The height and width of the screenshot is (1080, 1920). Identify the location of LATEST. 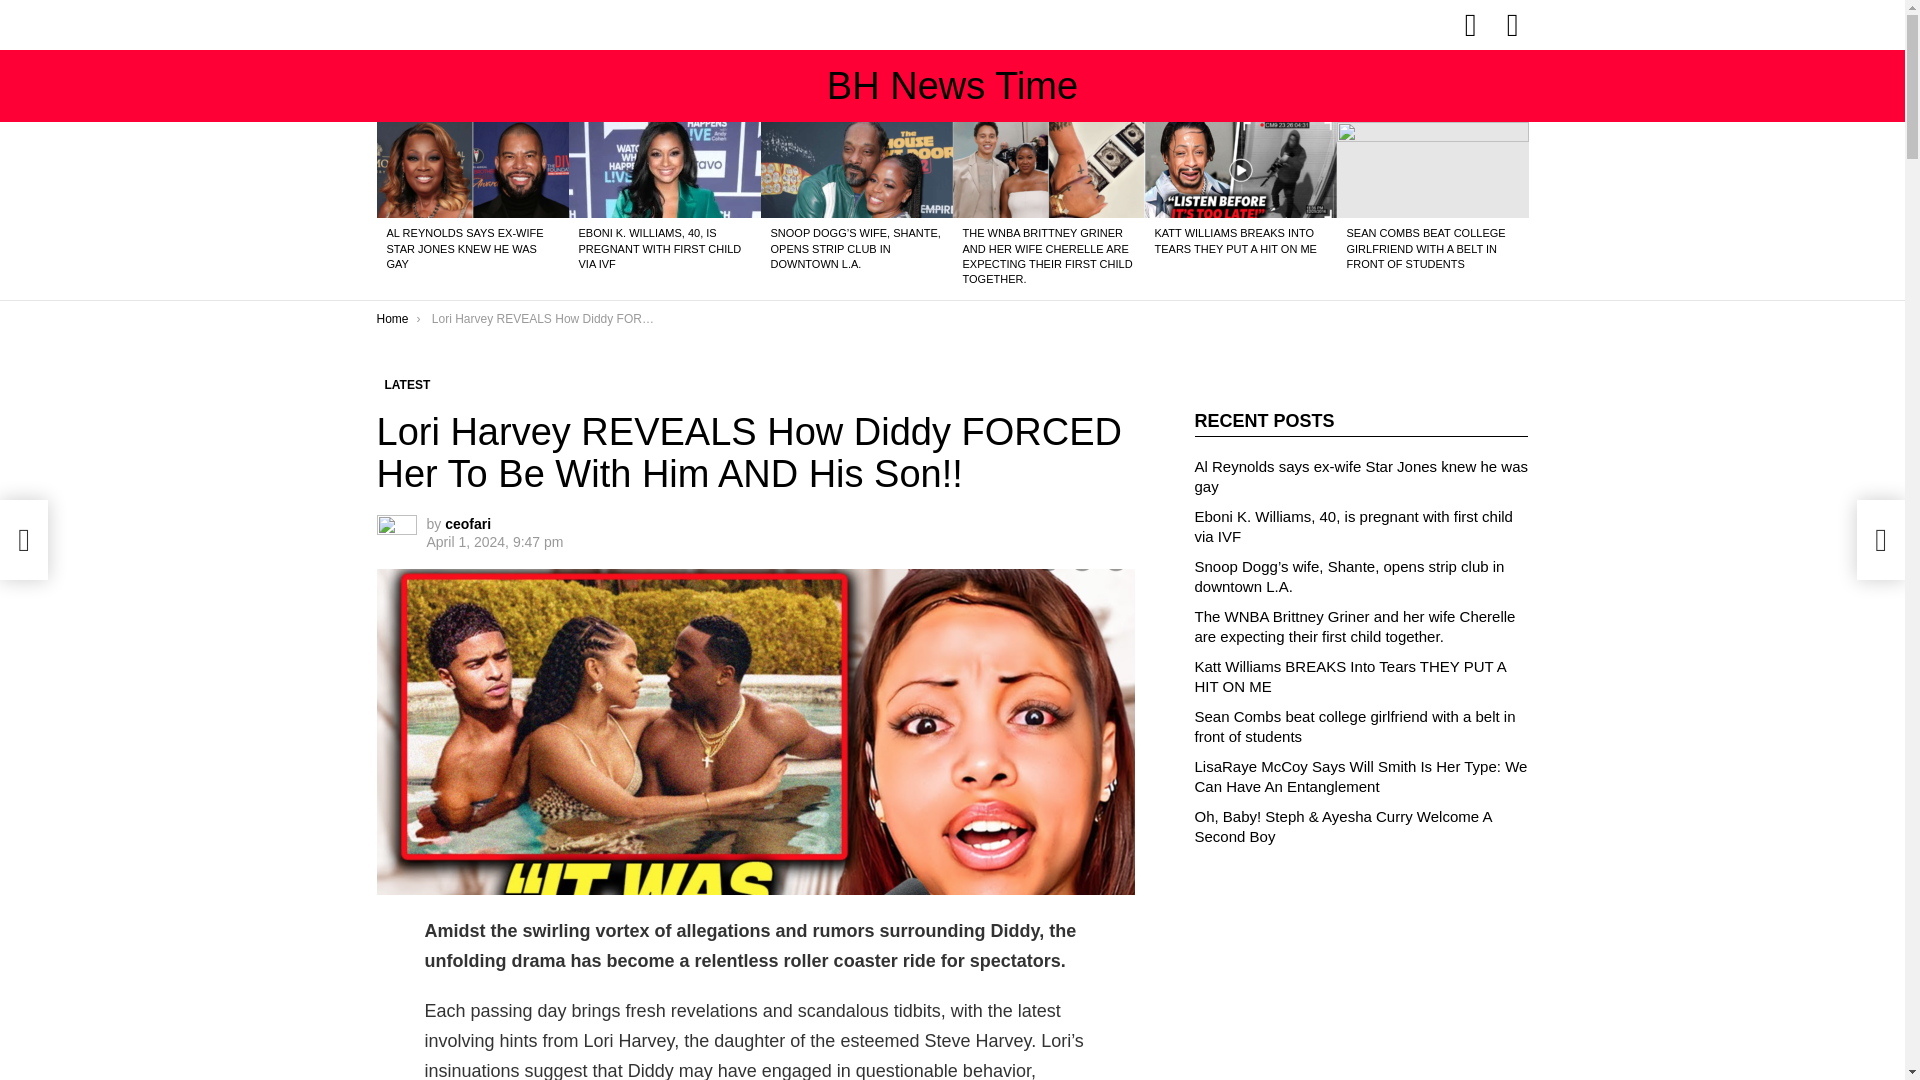
(406, 384).